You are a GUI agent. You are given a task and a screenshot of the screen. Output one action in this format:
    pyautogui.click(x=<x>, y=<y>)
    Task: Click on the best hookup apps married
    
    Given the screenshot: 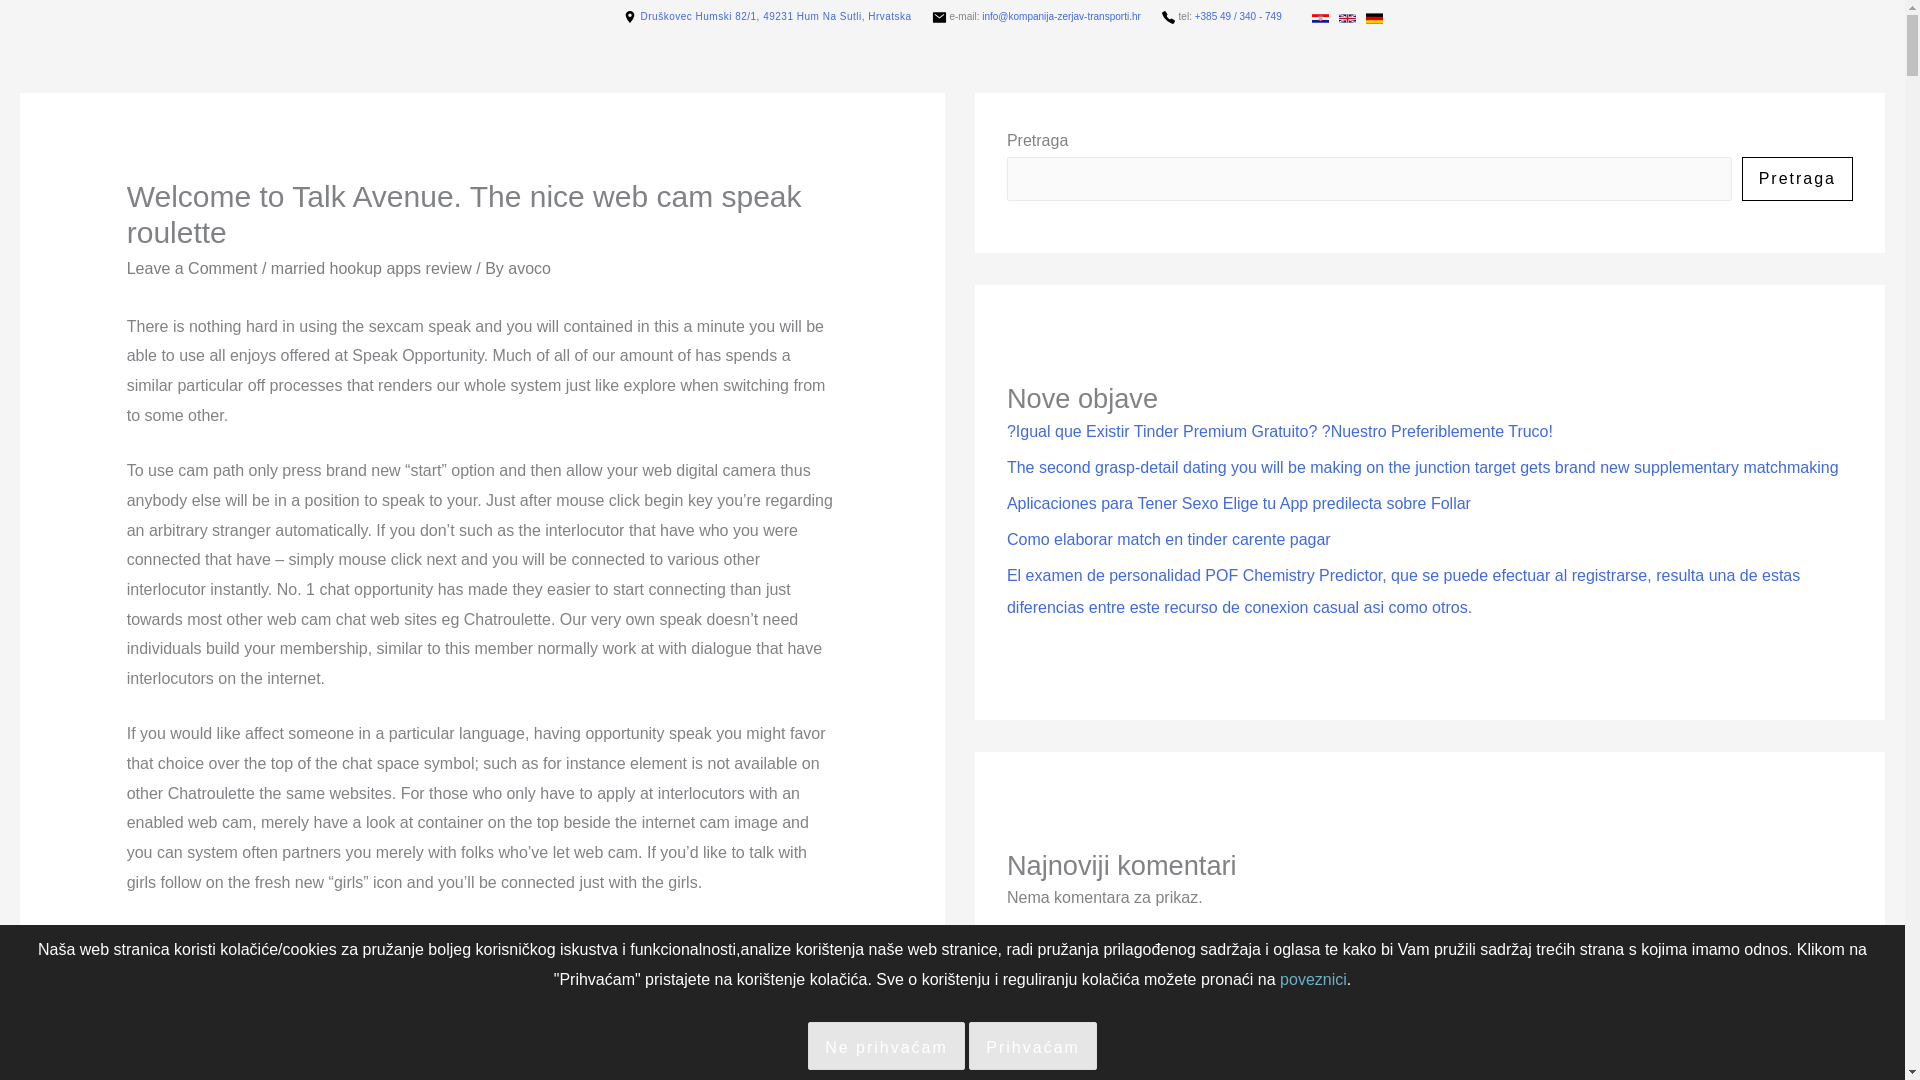 What is the action you would take?
    pyautogui.click(x=430, y=1028)
    